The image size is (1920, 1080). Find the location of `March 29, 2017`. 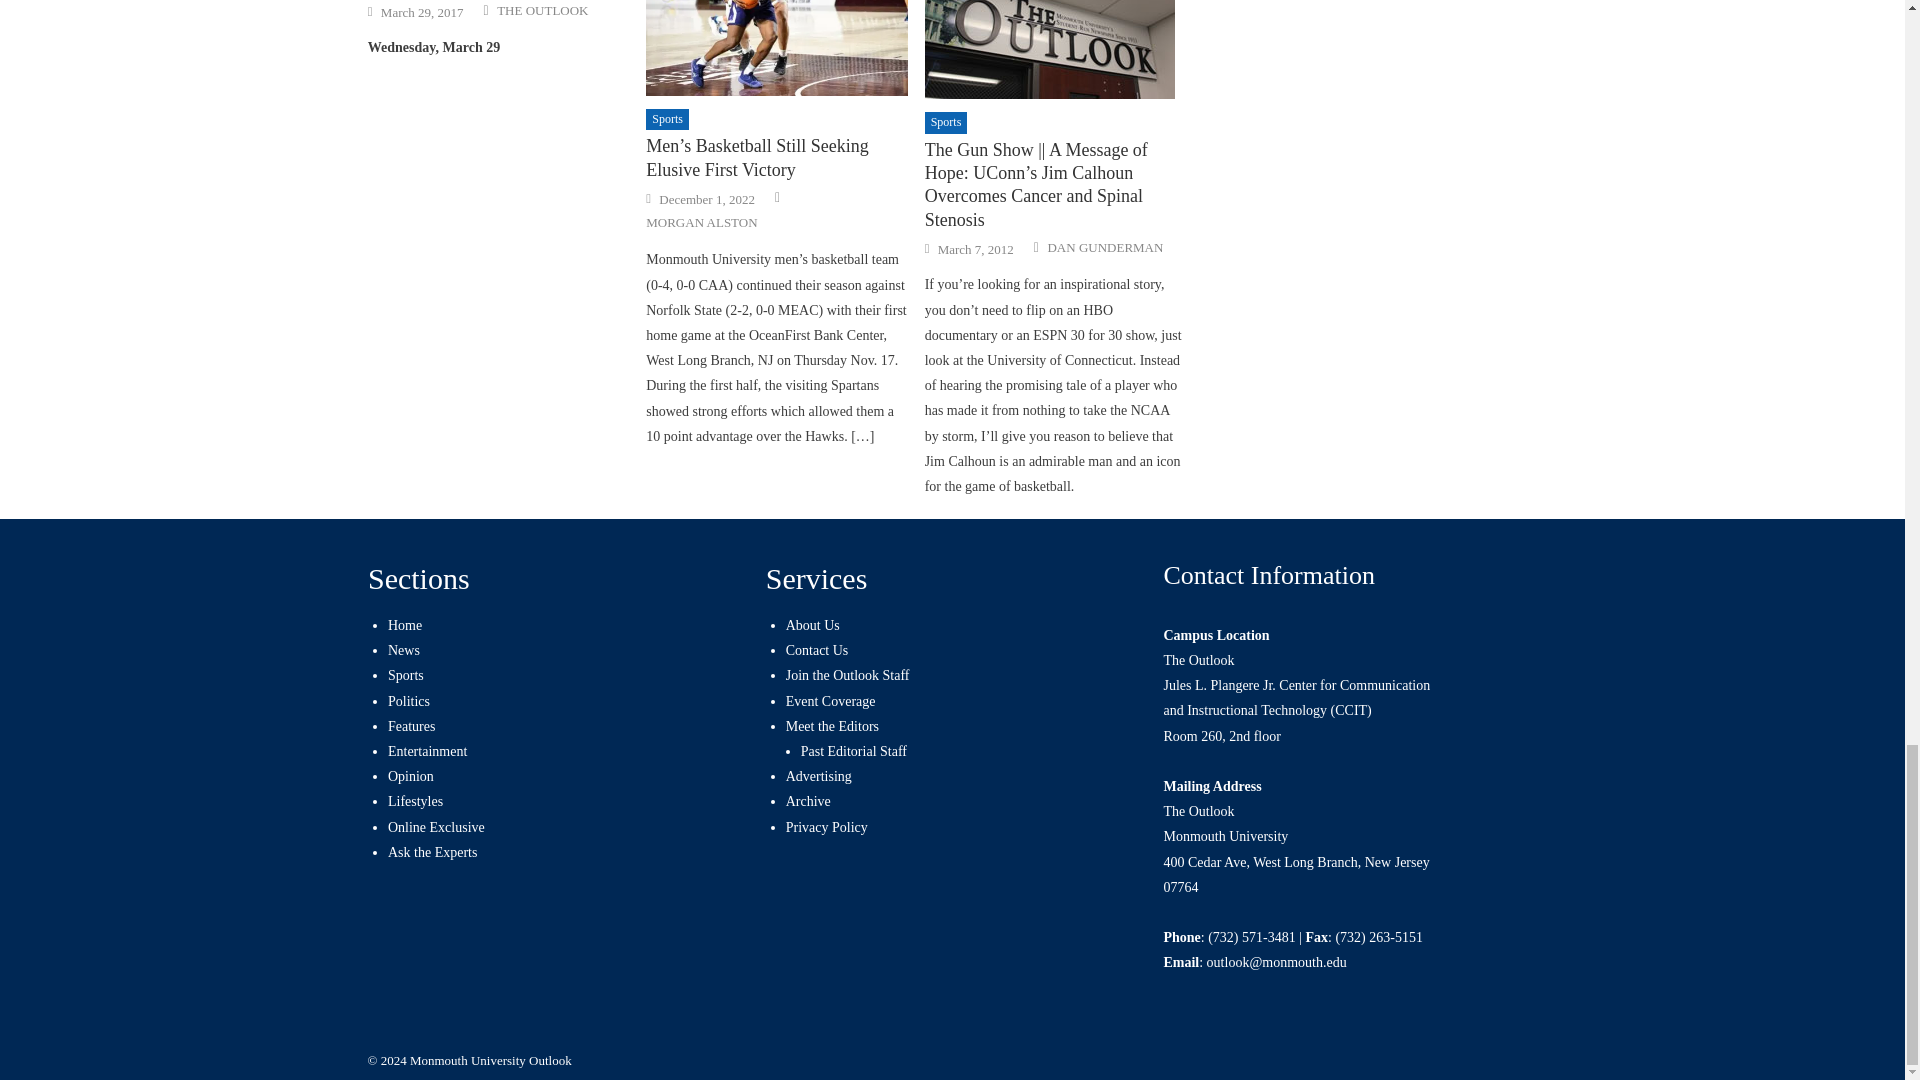

March 29, 2017 is located at coordinates (422, 12).